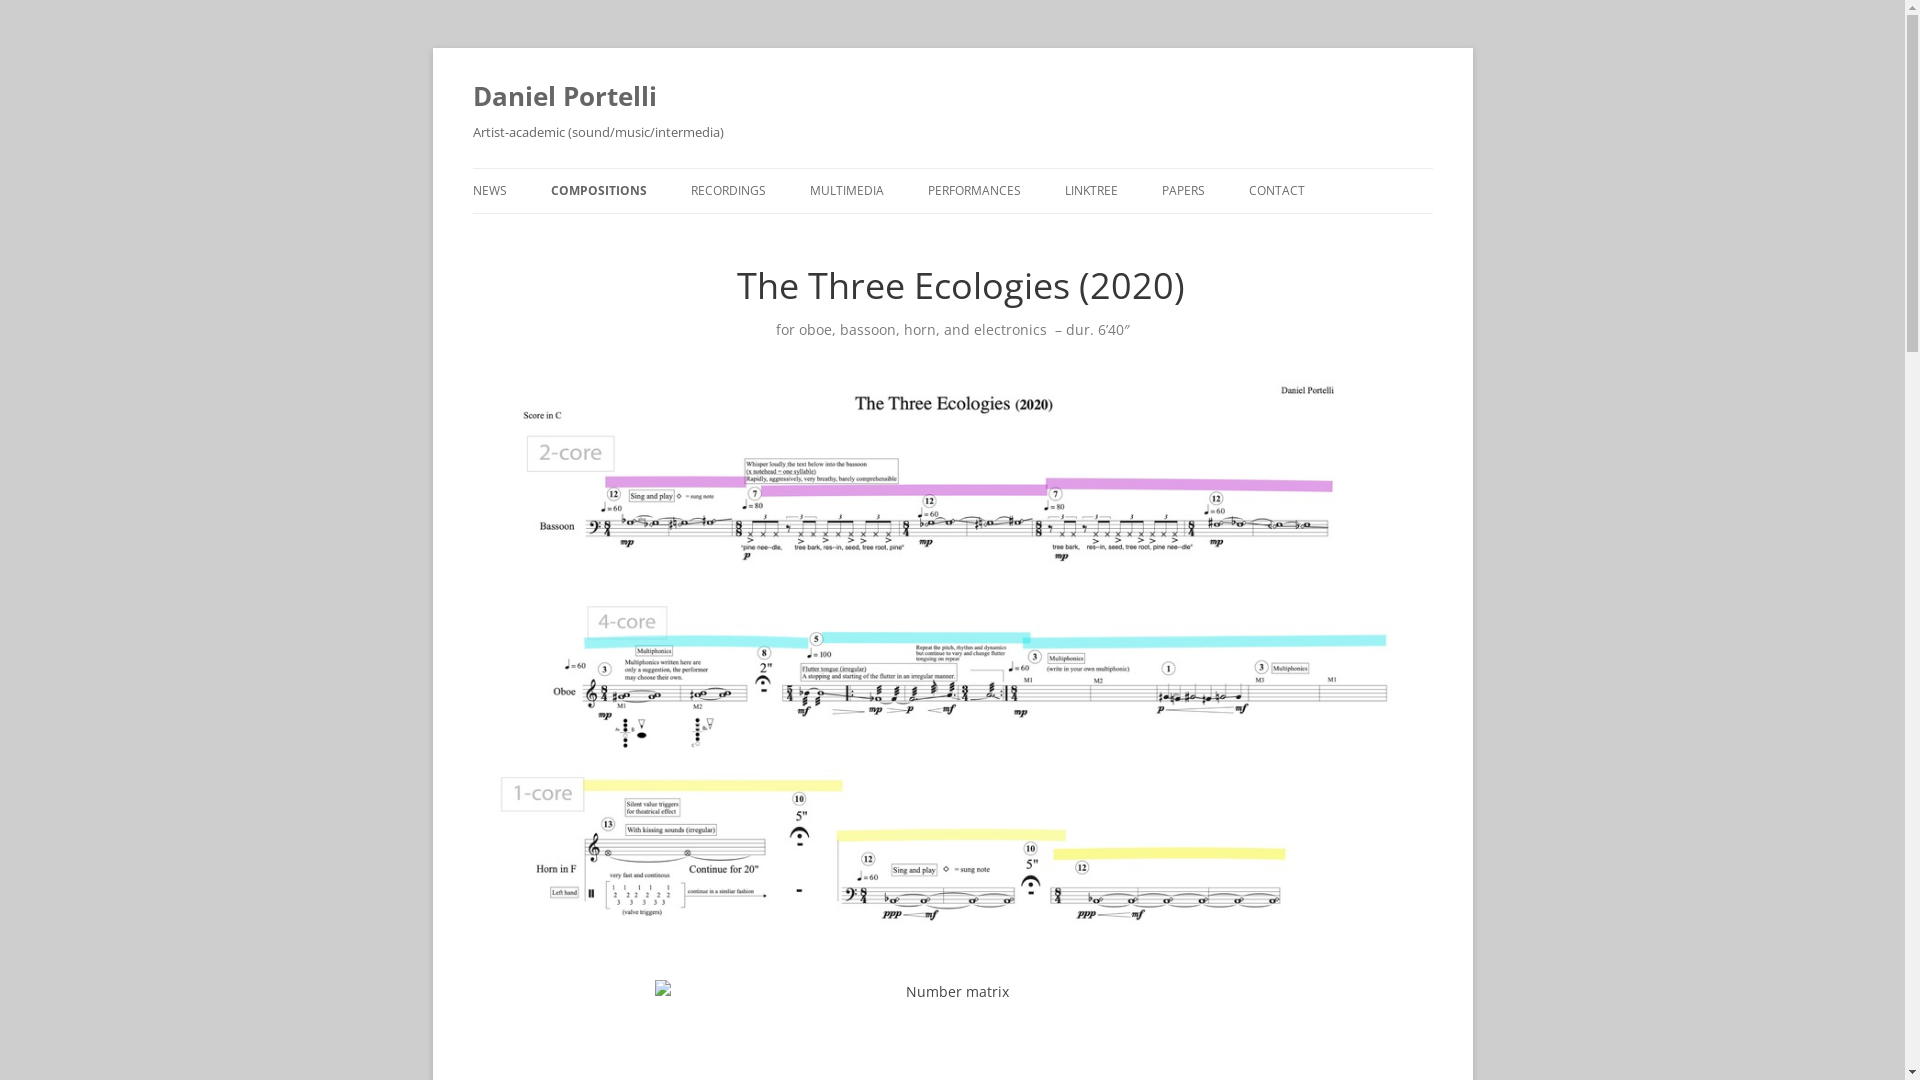 This screenshot has width=1920, height=1080. What do you see at coordinates (974, 191) in the screenshot?
I see `PERFORMANCES` at bounding box center [974, 191].